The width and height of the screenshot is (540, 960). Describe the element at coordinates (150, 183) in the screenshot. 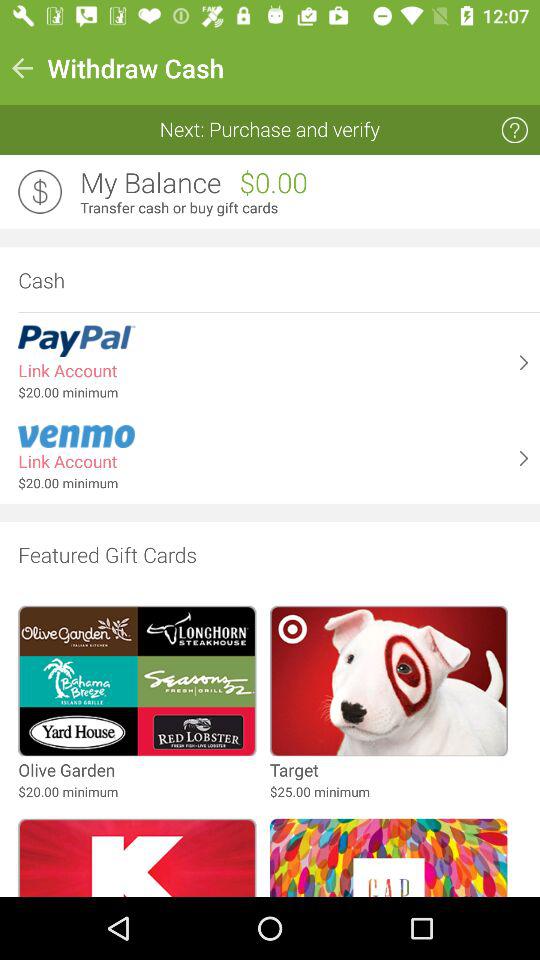

I see `tap the icon above transfer cash or` at that location.